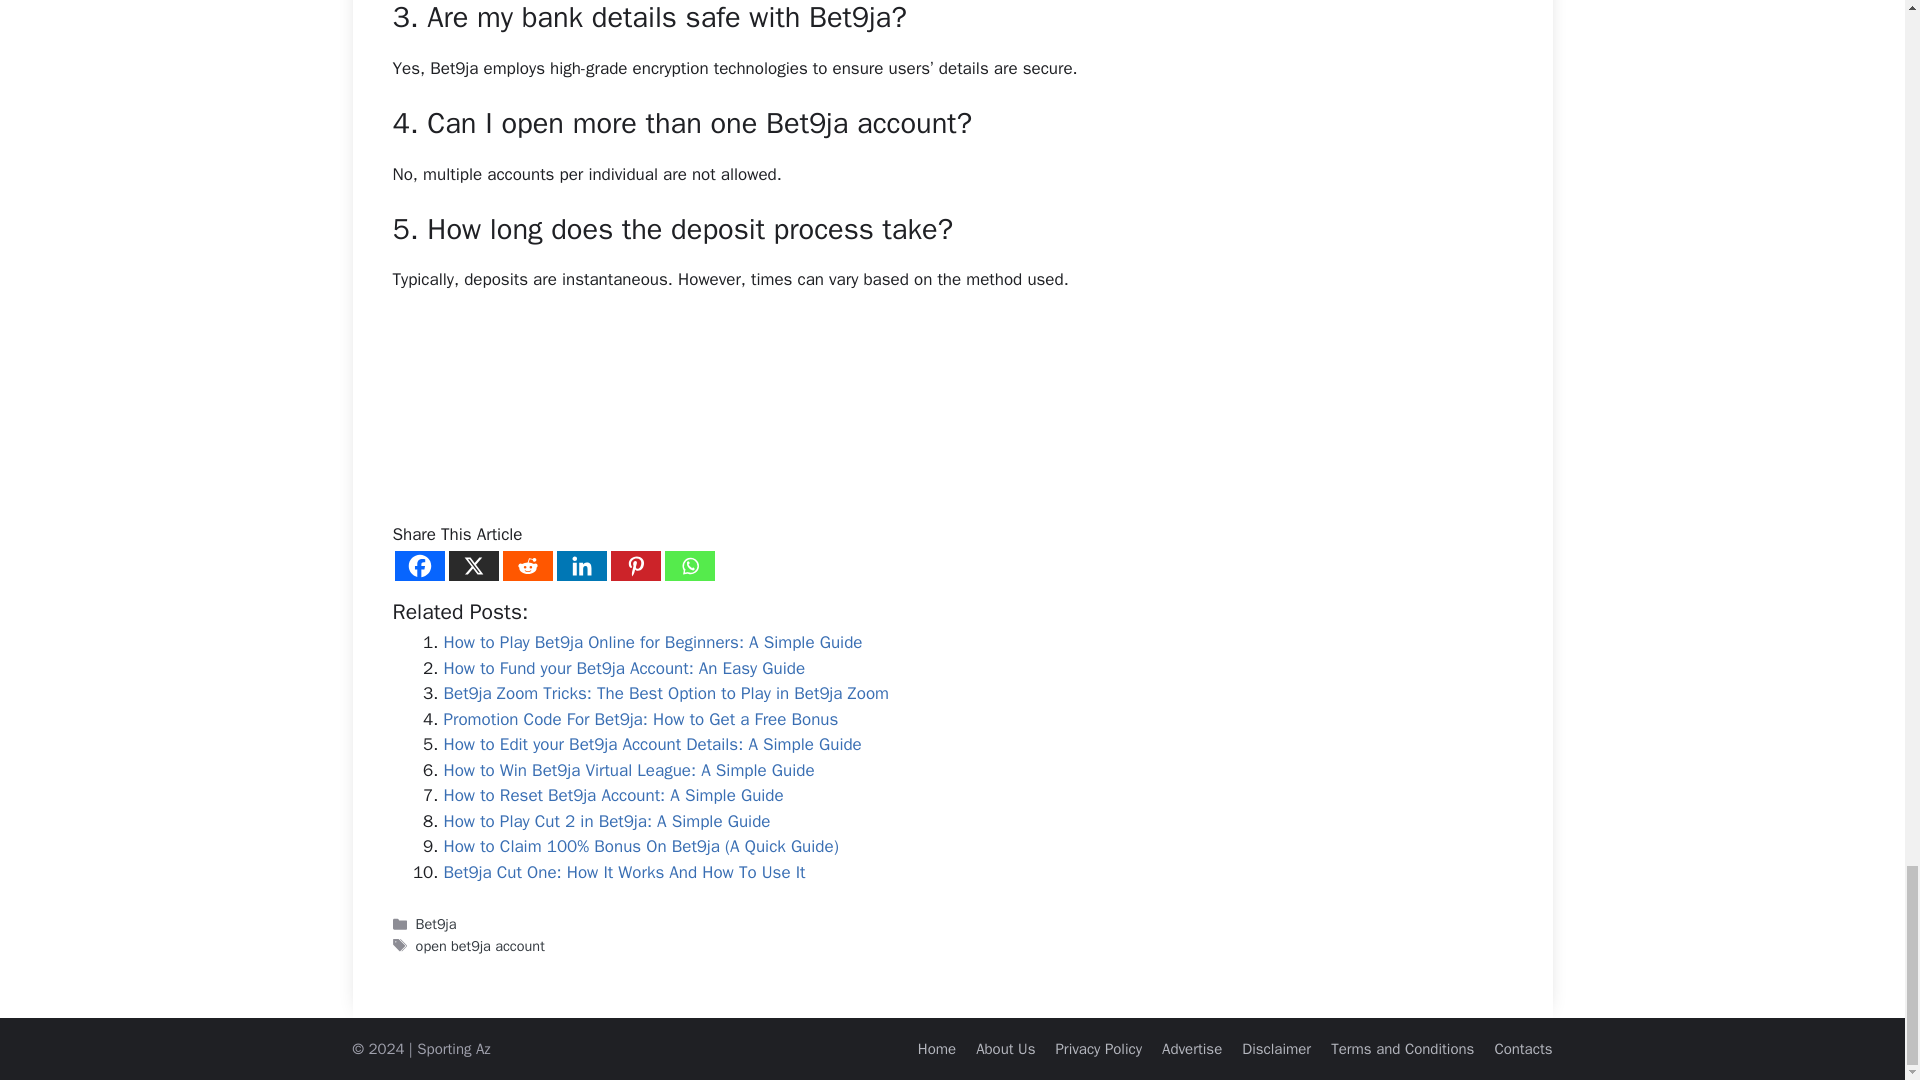 Image resolution: width=1920 pixels, height=1080 pixels. What do you see at coordinates (641, 719) in the screenshot?
I see `Promotion Code For Bet9ja: How to Get a Free Bonus` at bounding box center [641, 719].